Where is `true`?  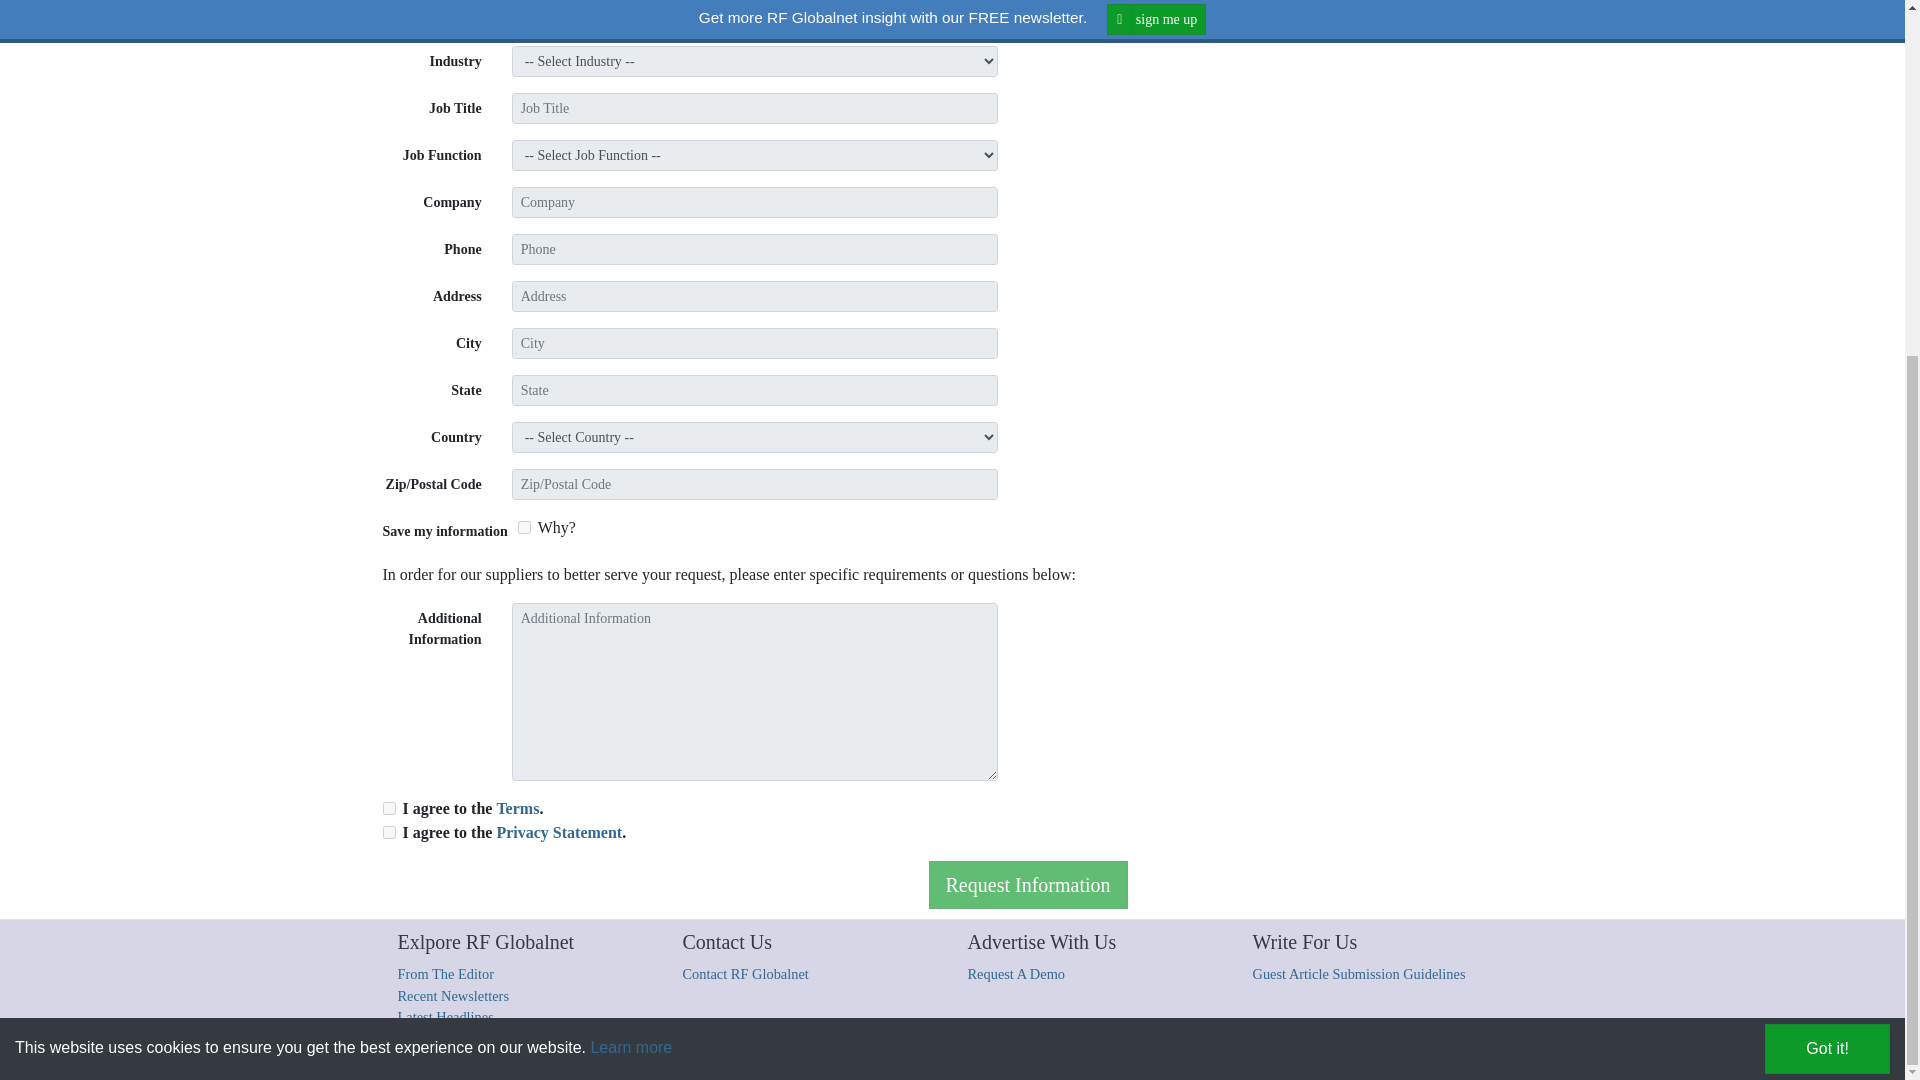 true is located at coordinates (524, 526).